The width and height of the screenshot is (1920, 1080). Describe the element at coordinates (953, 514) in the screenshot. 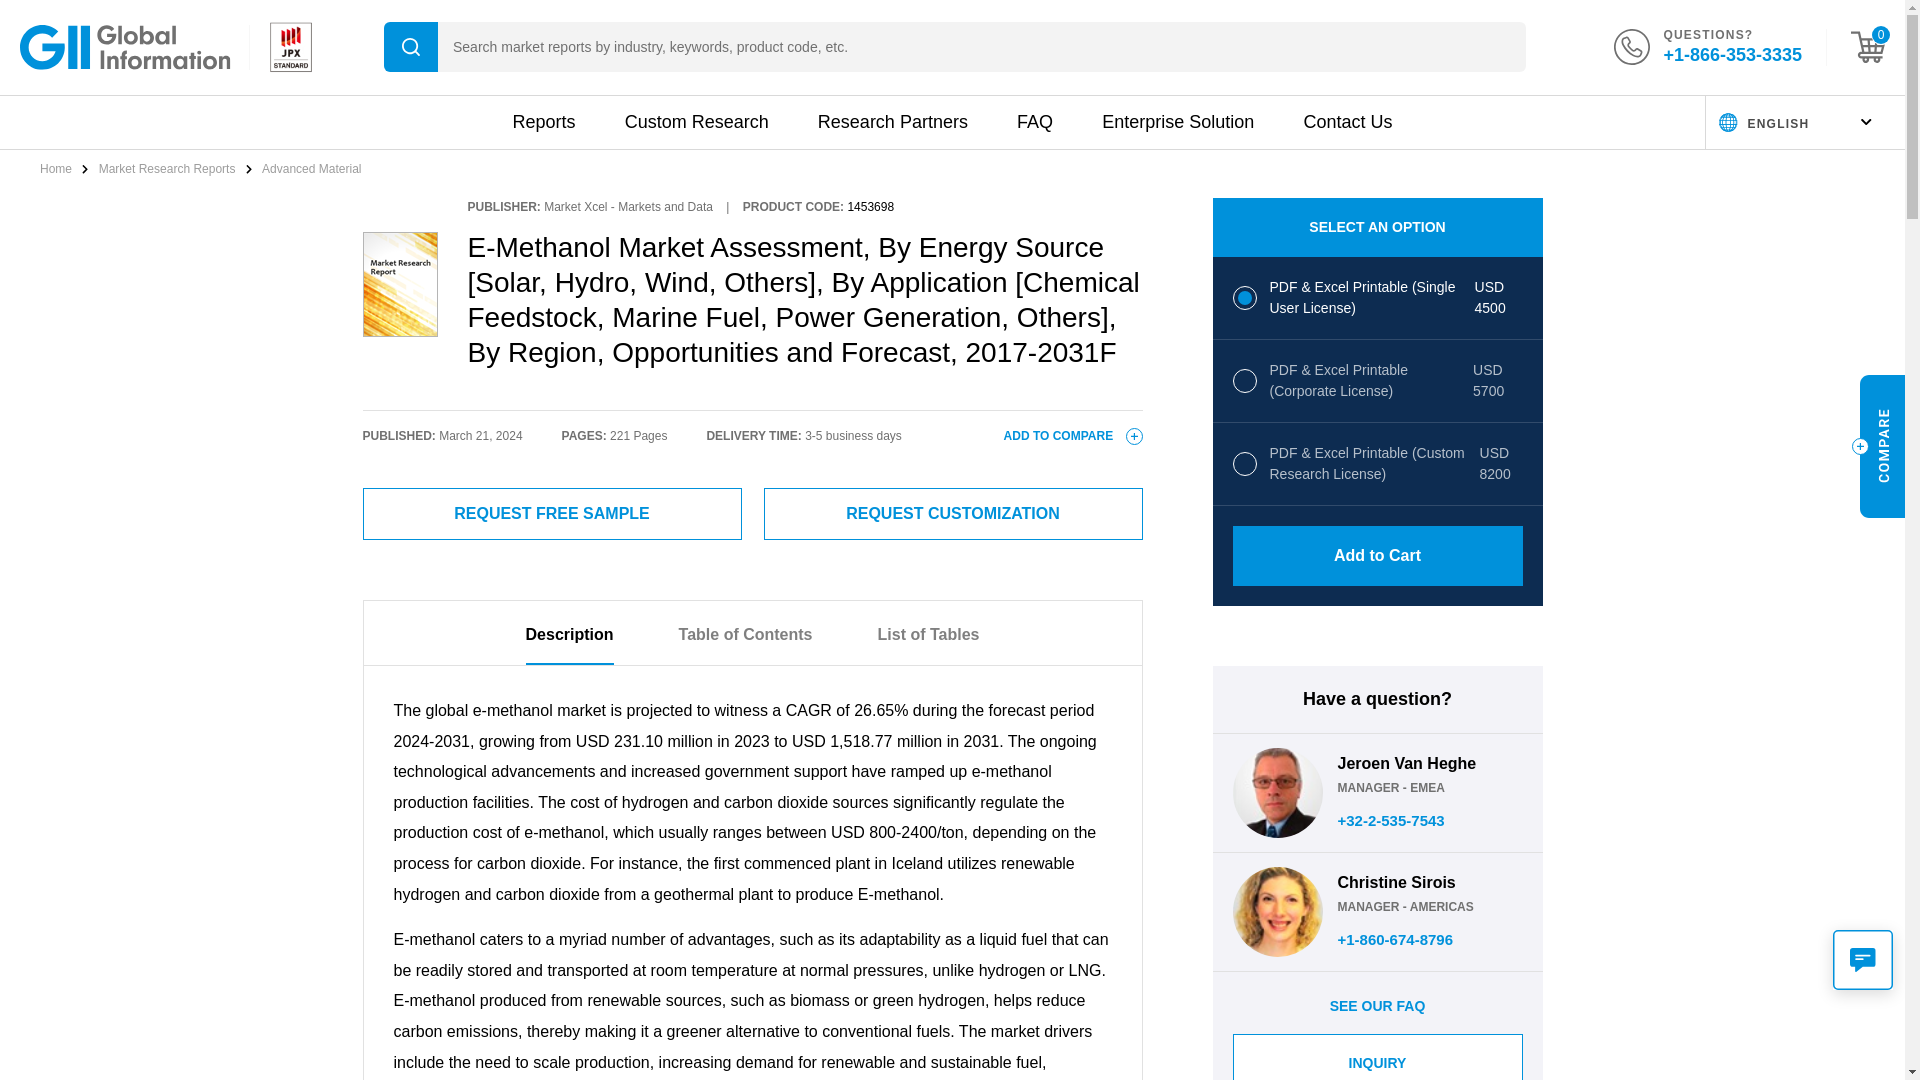

I see `REQUEST CUSTOMIZATION` at that location.